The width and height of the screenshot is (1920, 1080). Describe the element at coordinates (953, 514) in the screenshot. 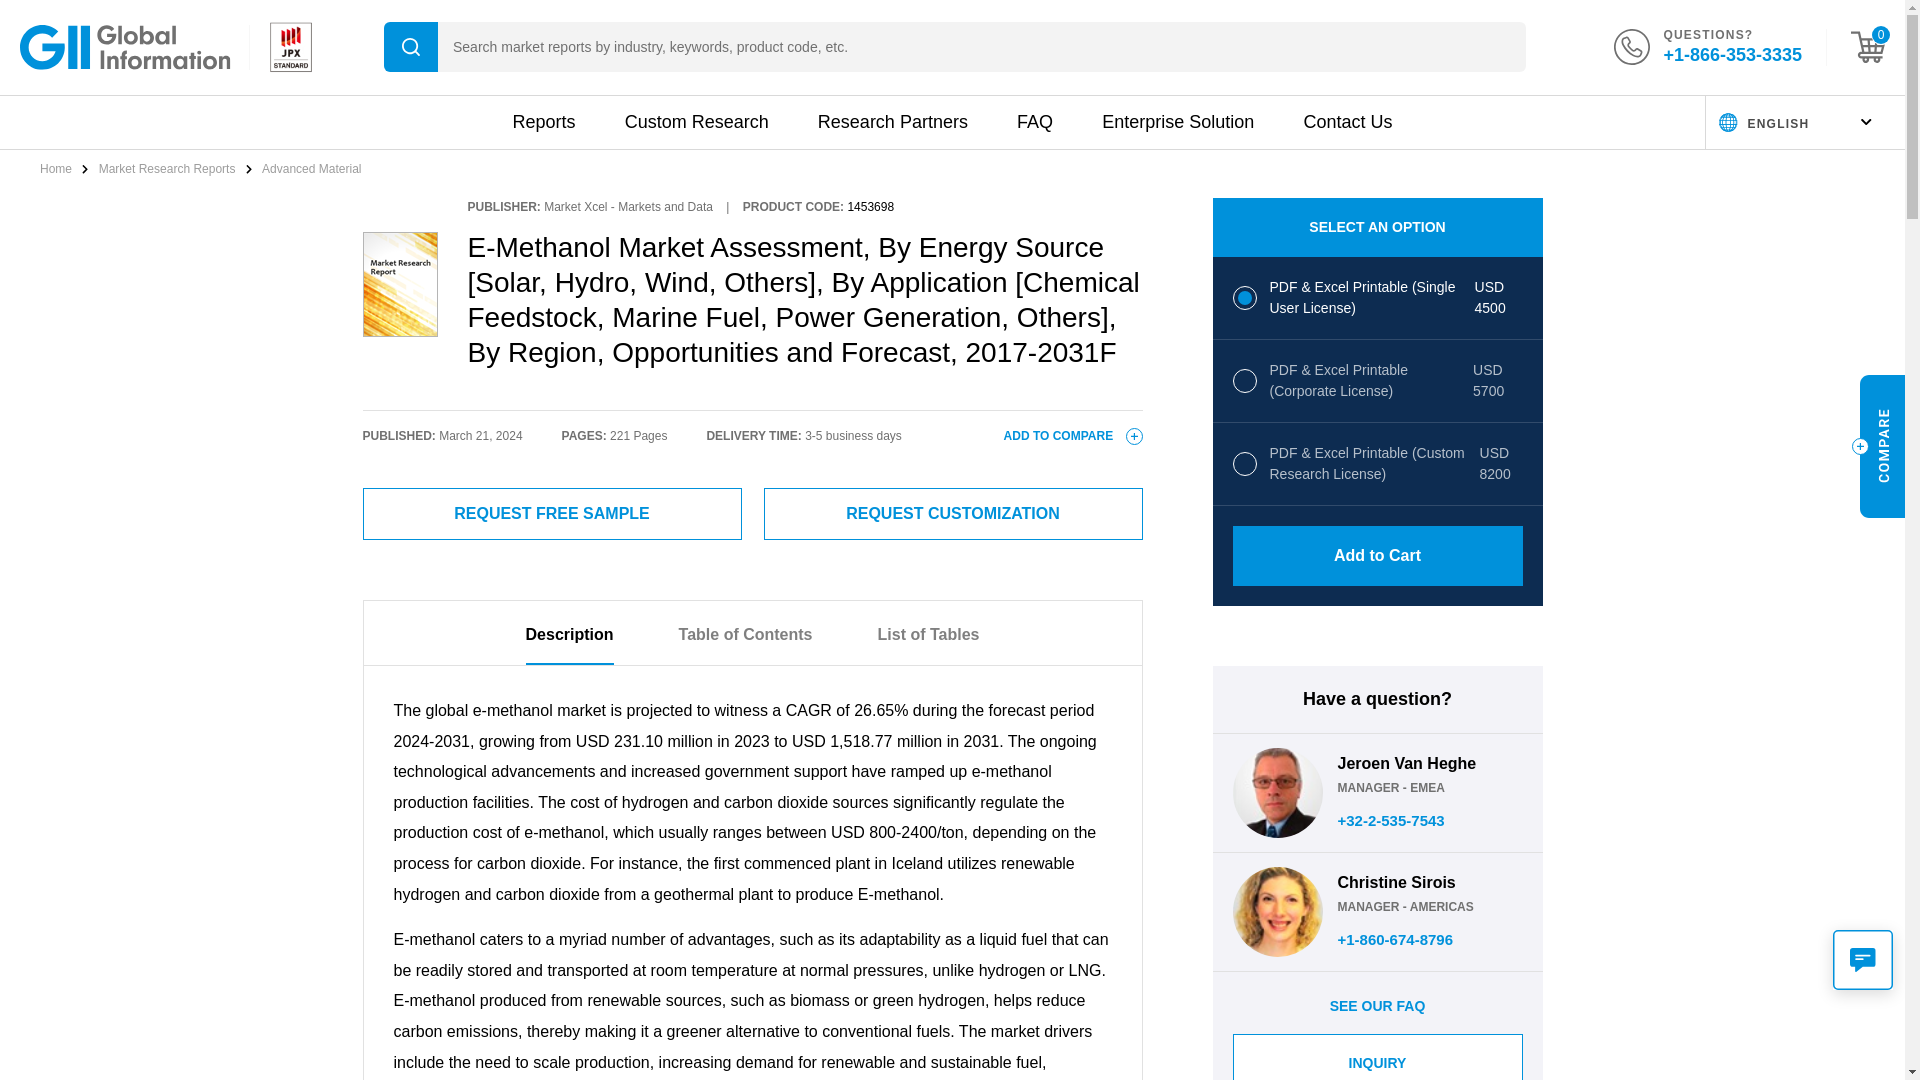

I see `REQUEST CUSTOMIZATION` at that location.